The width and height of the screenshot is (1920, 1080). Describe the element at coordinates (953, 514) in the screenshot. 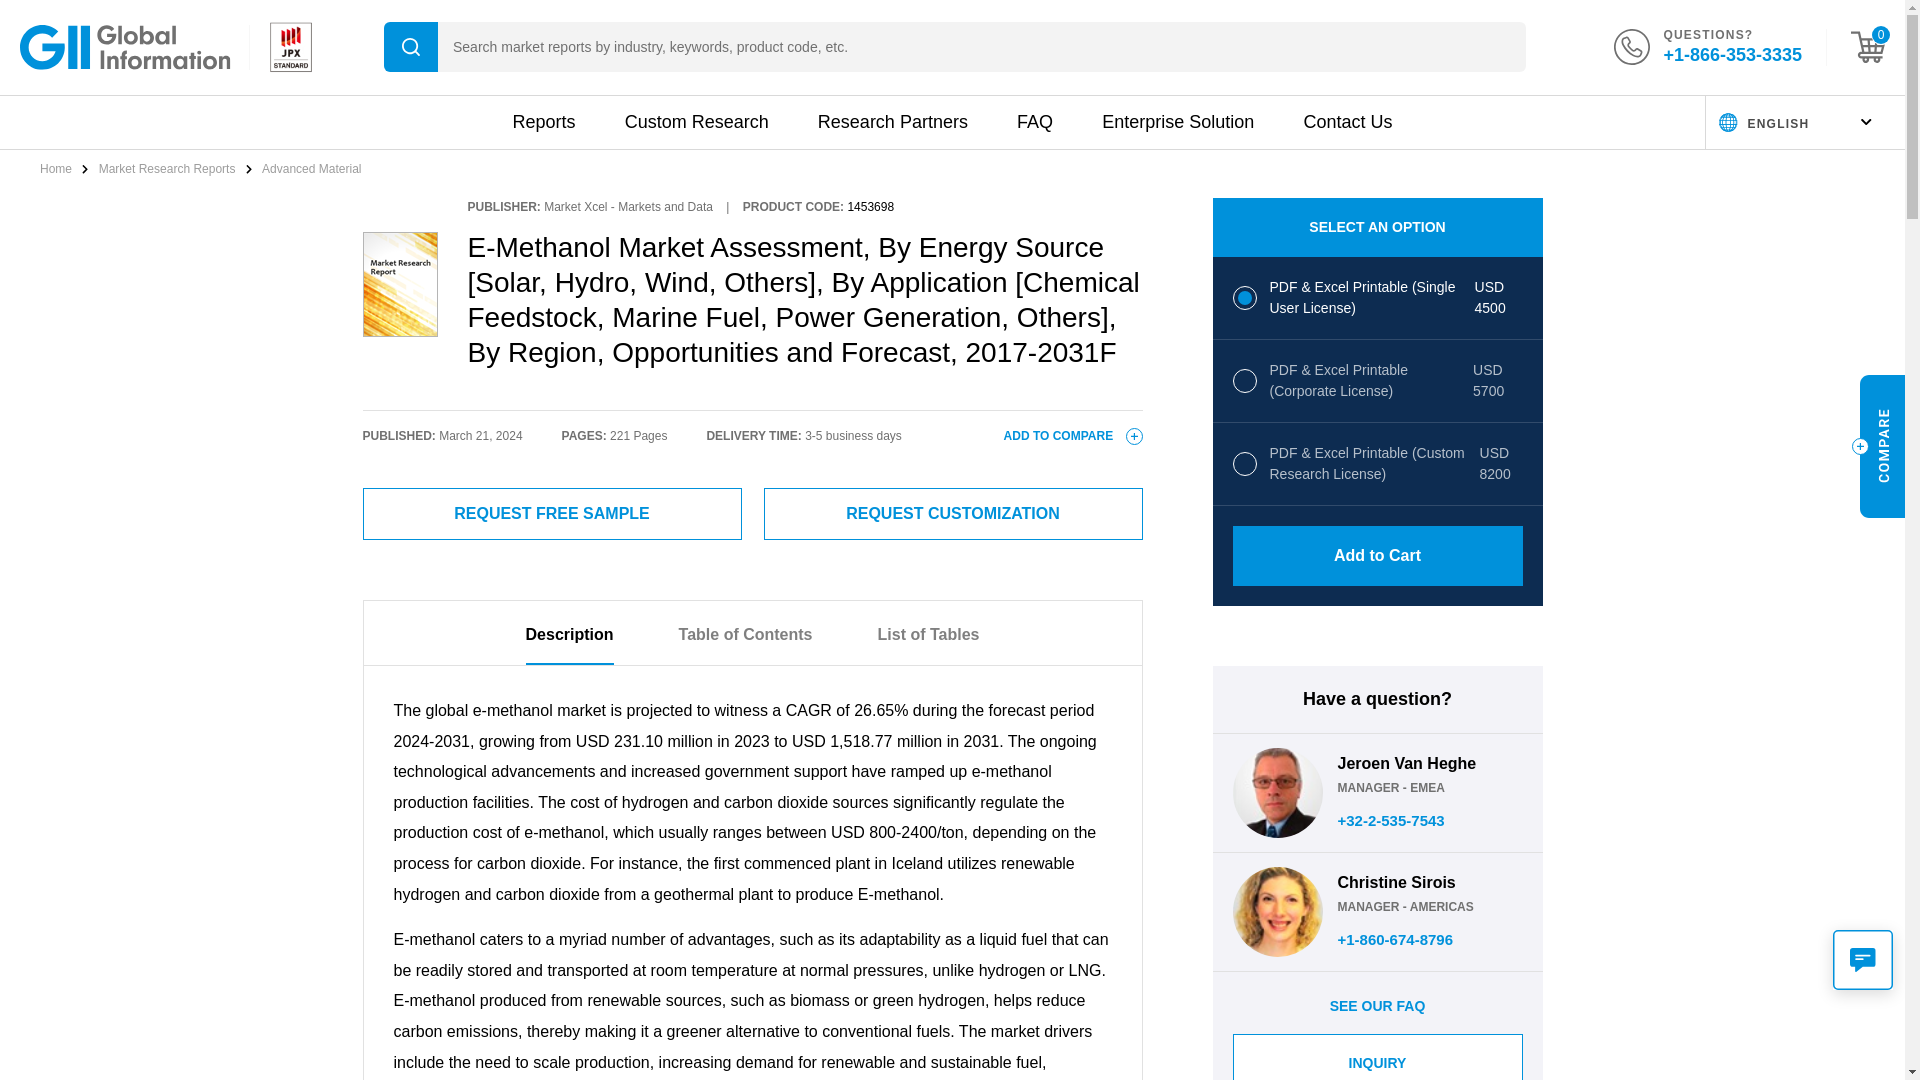

I see `REQUEST CUSTOMIZATION` at that location.